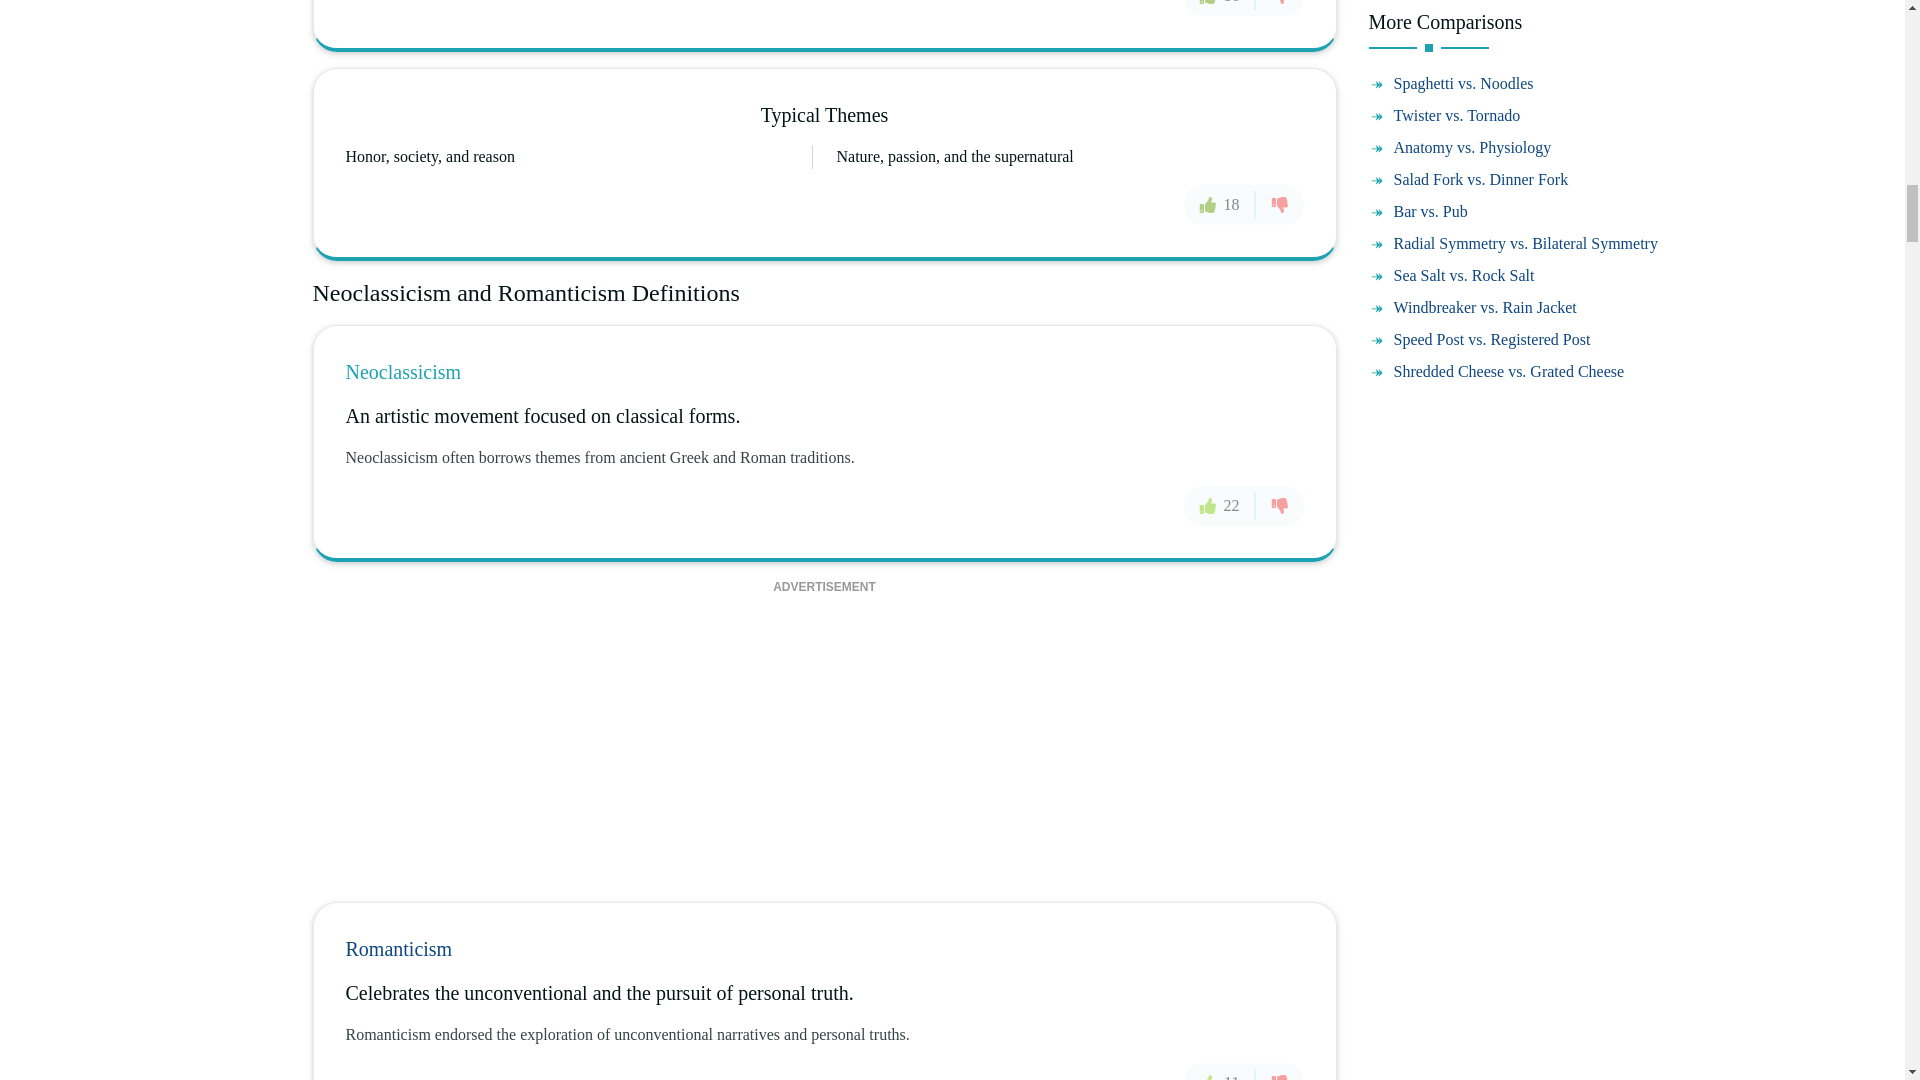 This screenshot has height=1080, width=1920. I want to click on 22, so click(1220, 506).